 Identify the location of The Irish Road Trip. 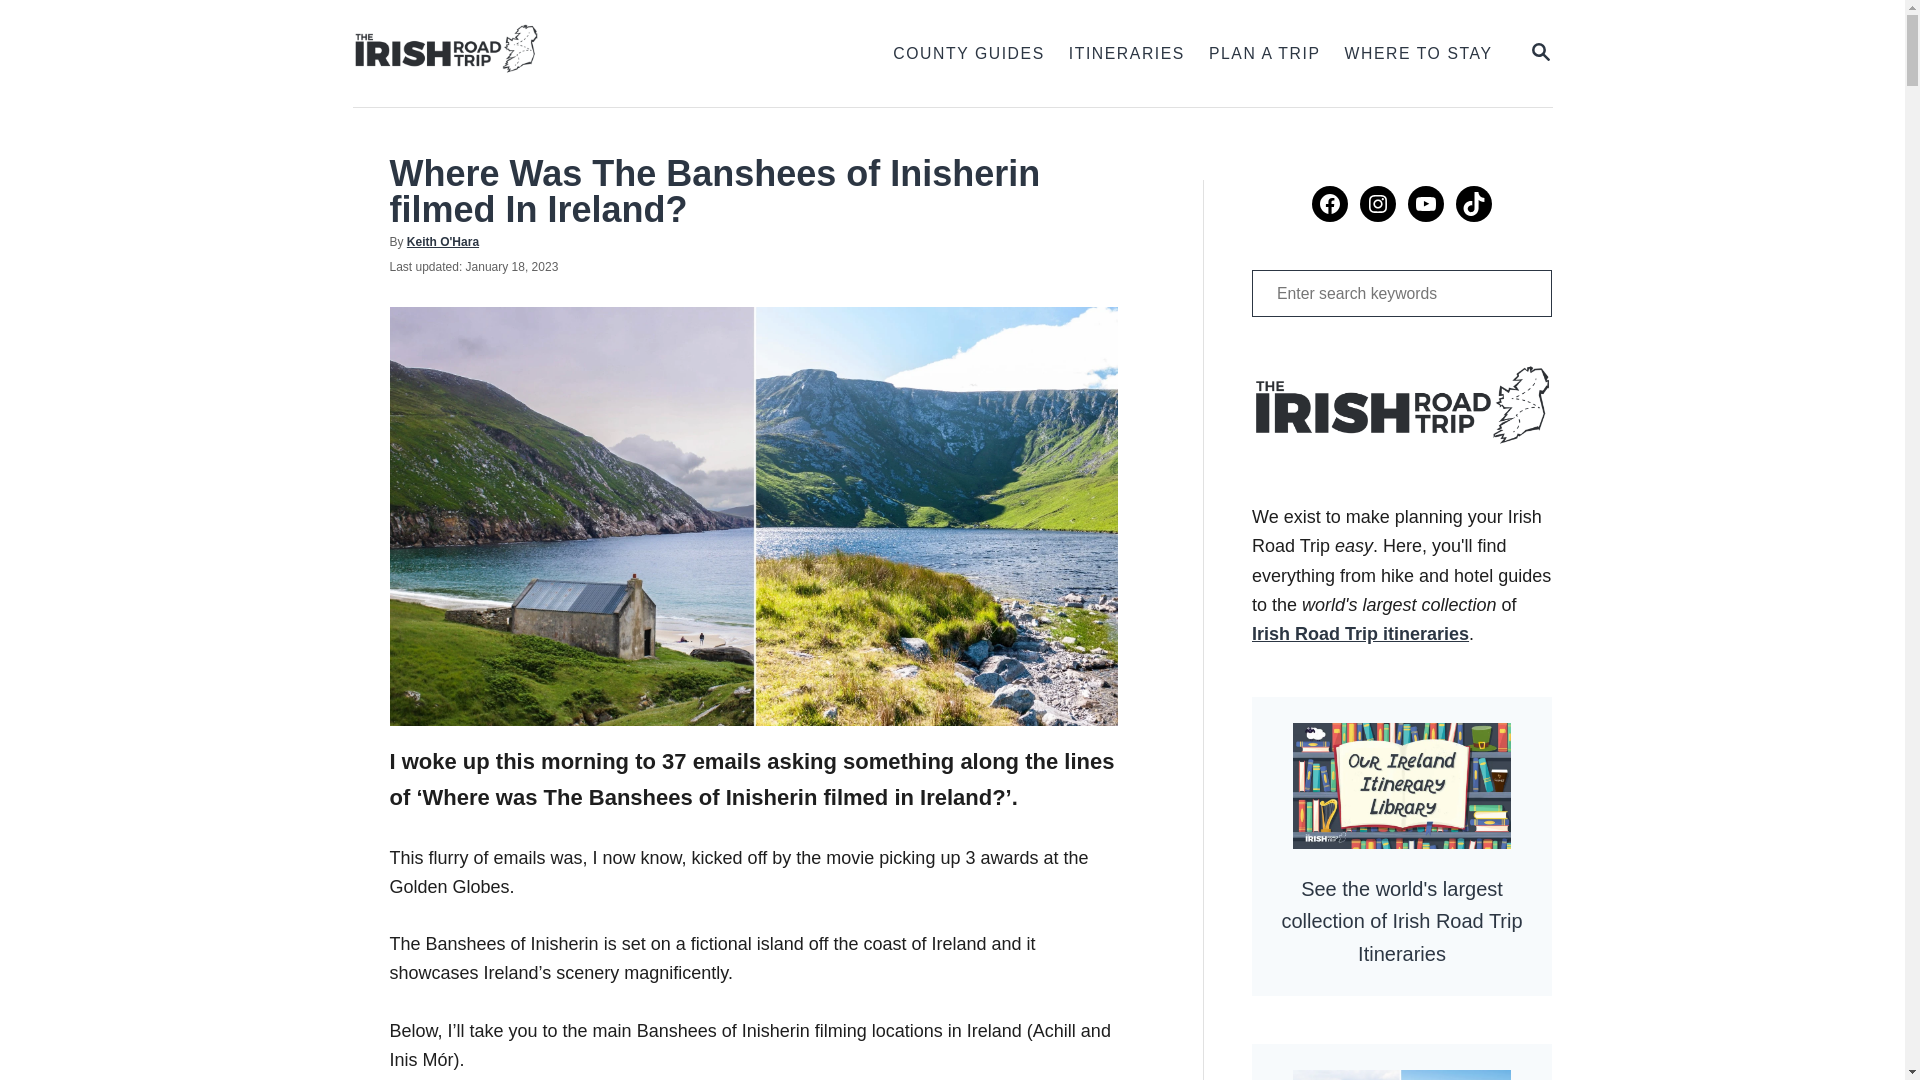
(558, 53).